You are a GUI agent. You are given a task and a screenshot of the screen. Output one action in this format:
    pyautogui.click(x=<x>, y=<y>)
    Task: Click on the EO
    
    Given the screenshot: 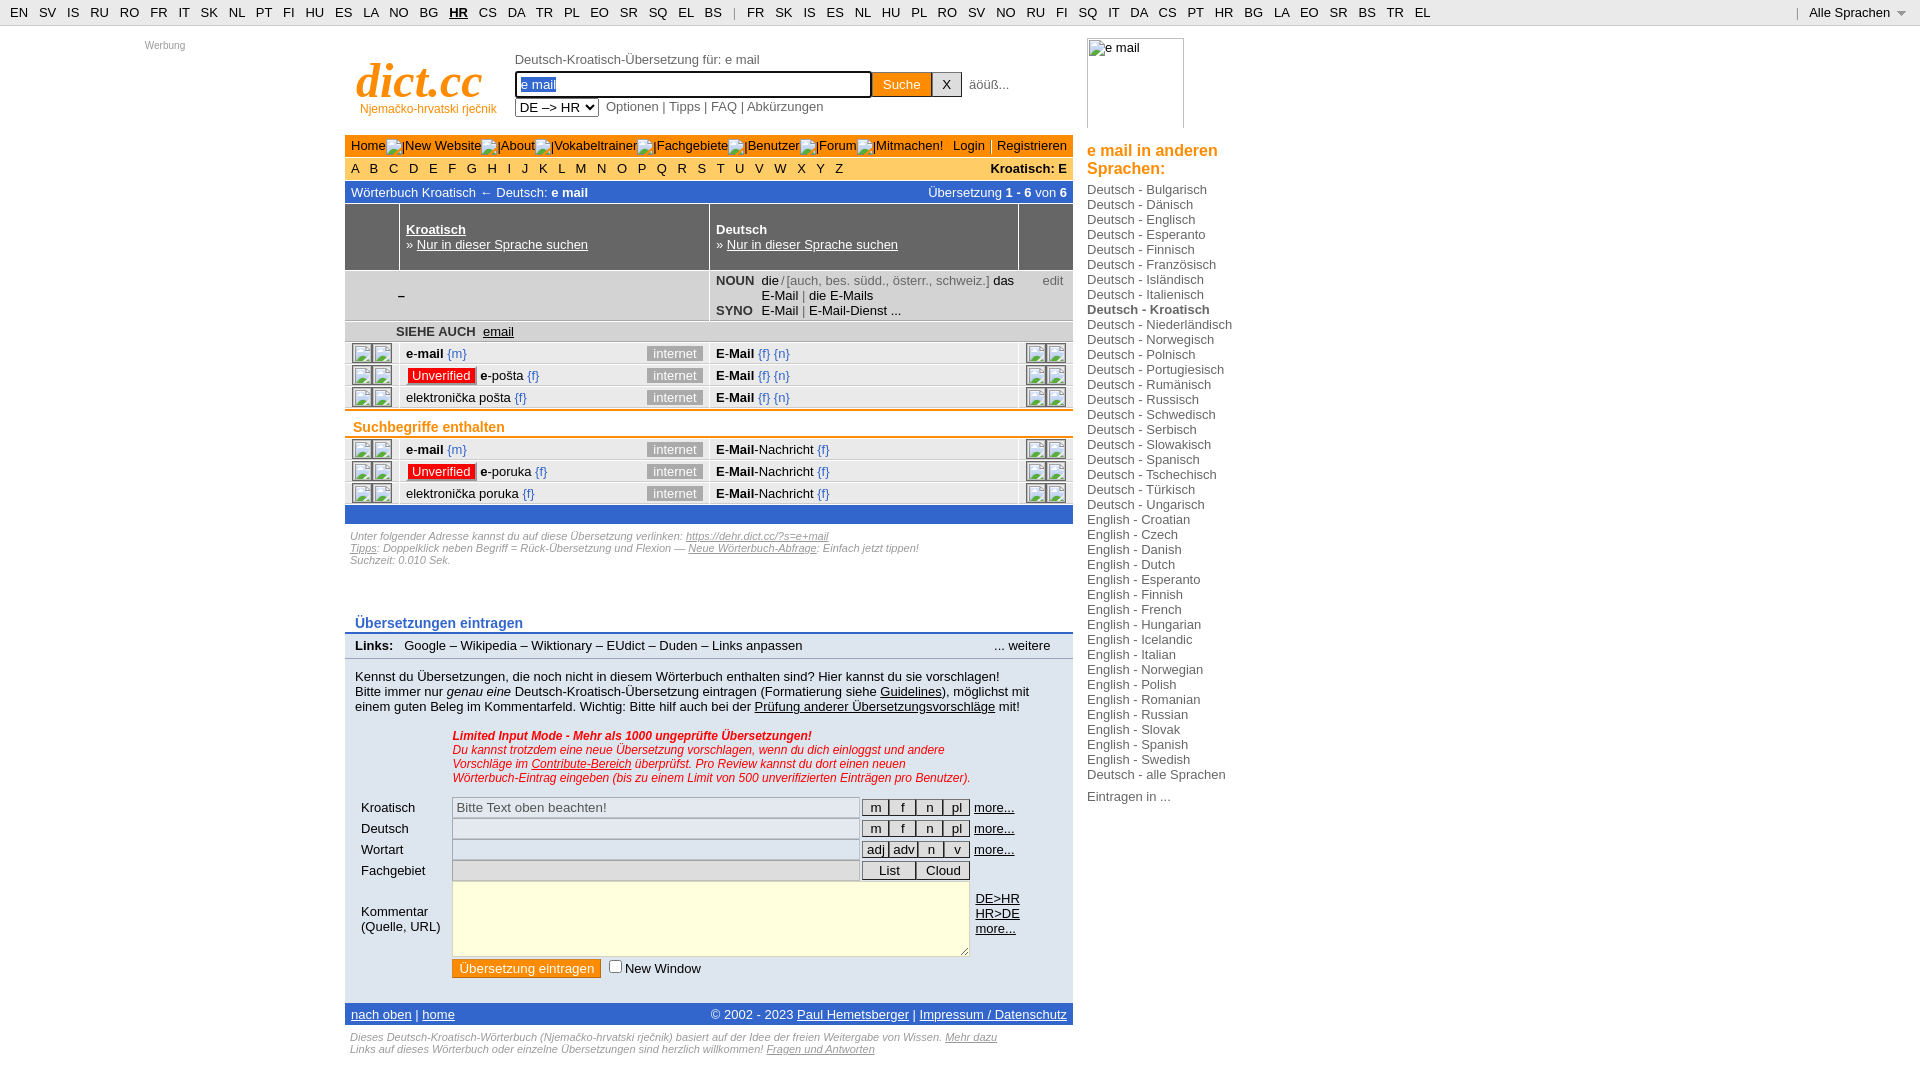 What is the action you would take?
    pyautogui.click(x=1310, y=12)
    